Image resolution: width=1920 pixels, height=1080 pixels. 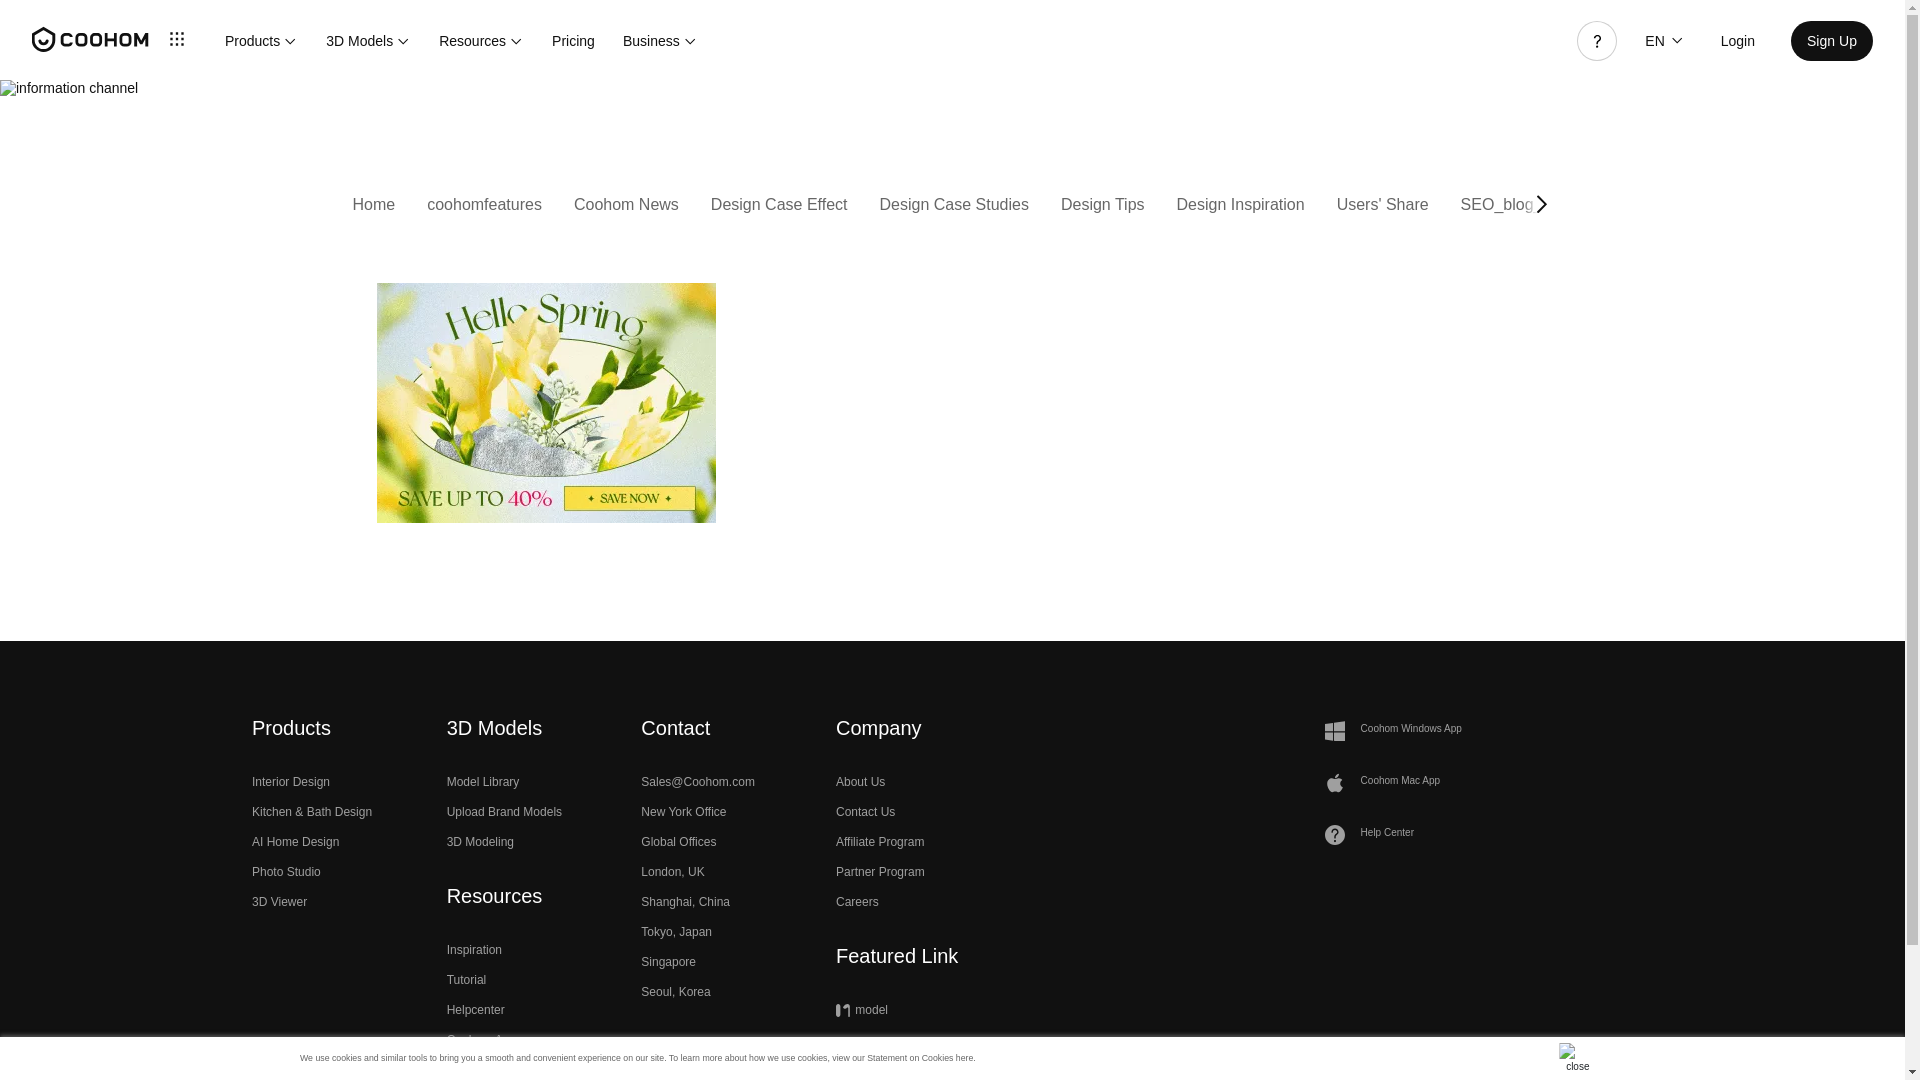 I want to click on 3D Models, so click(x=368, y=40).